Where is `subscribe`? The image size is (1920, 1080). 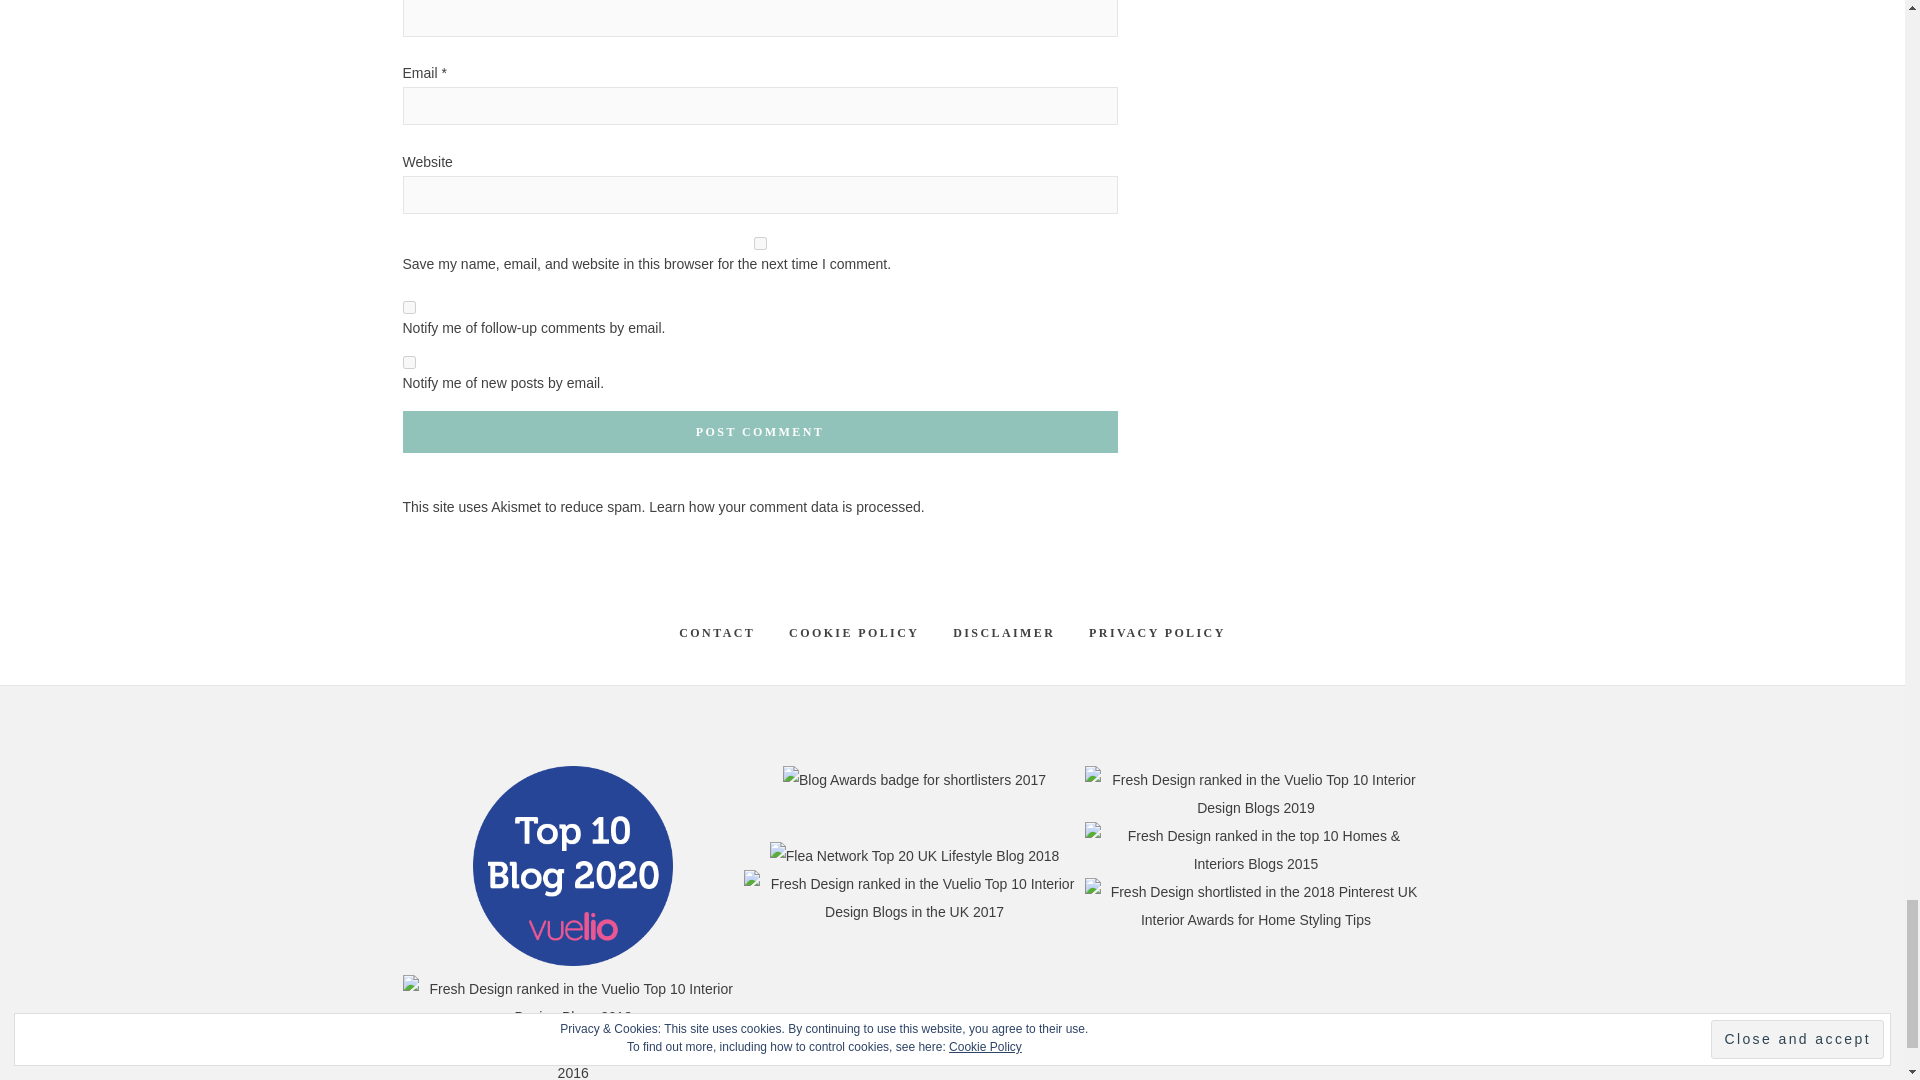 subscribe is located at coordinates (408, 308).